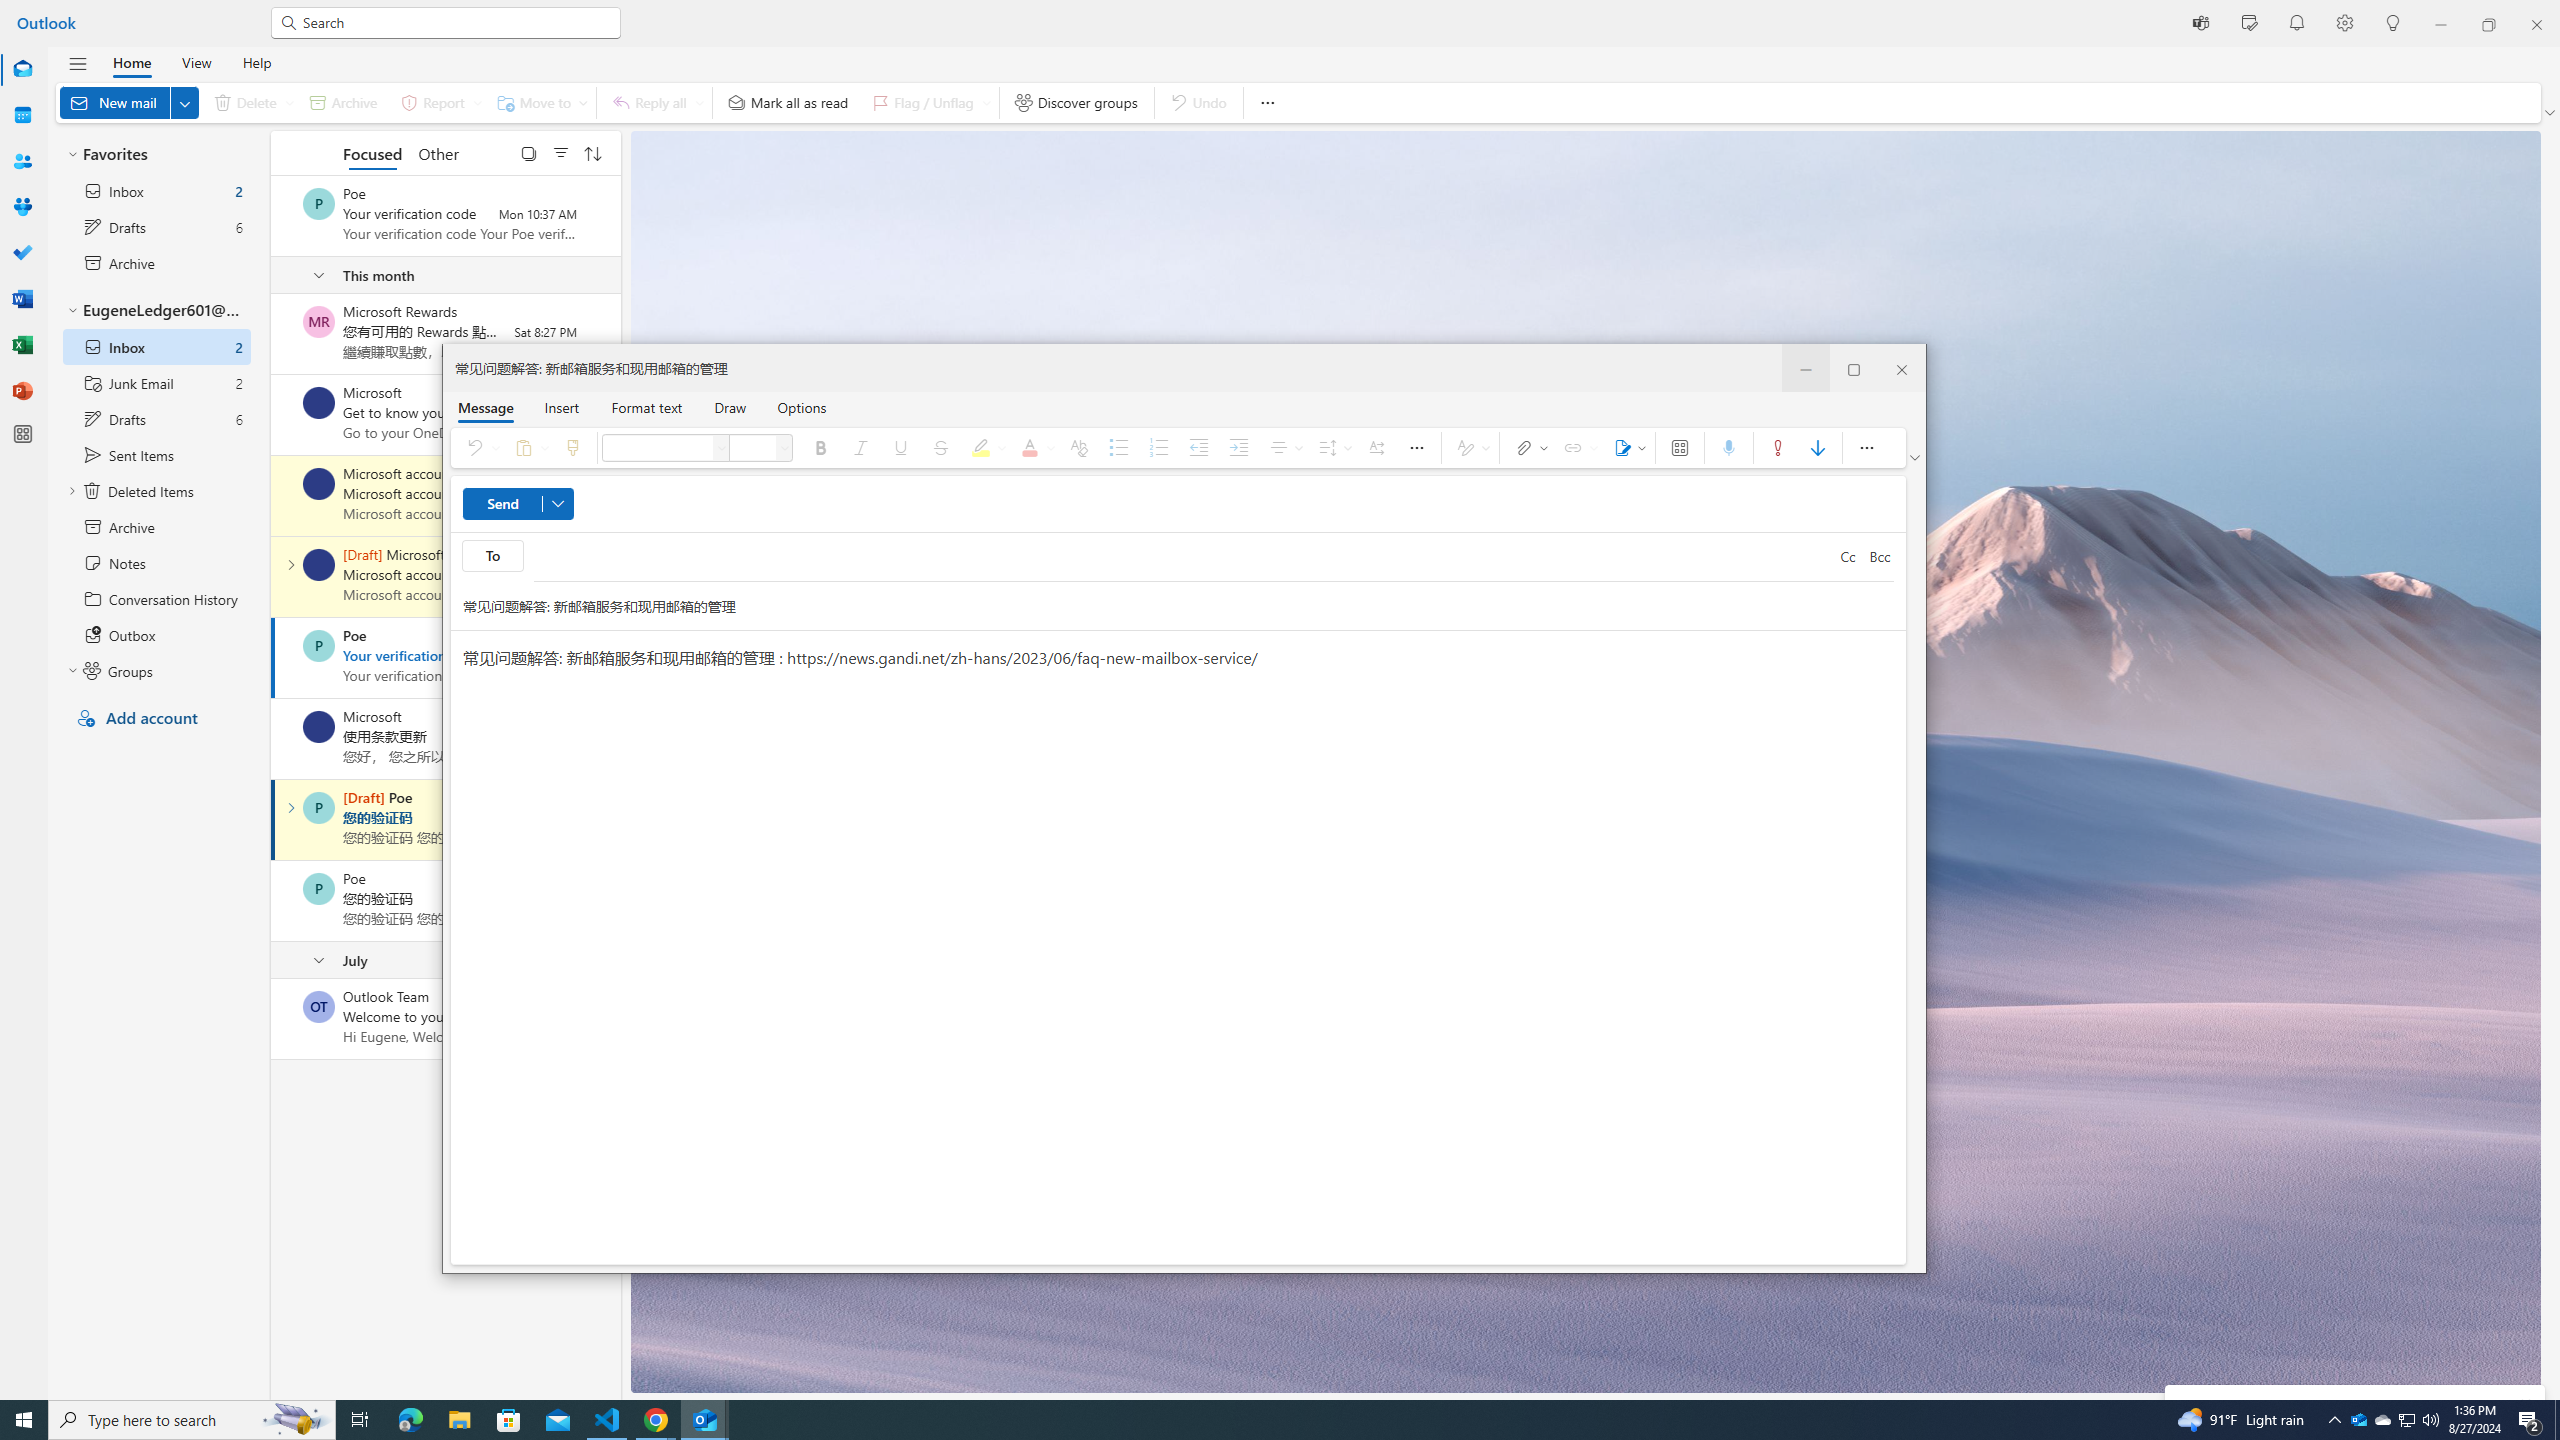  What do you see at coordinates (986, 102) in the screenshot?
I see `Expand to see flag options` at bounding box center [986, 102].